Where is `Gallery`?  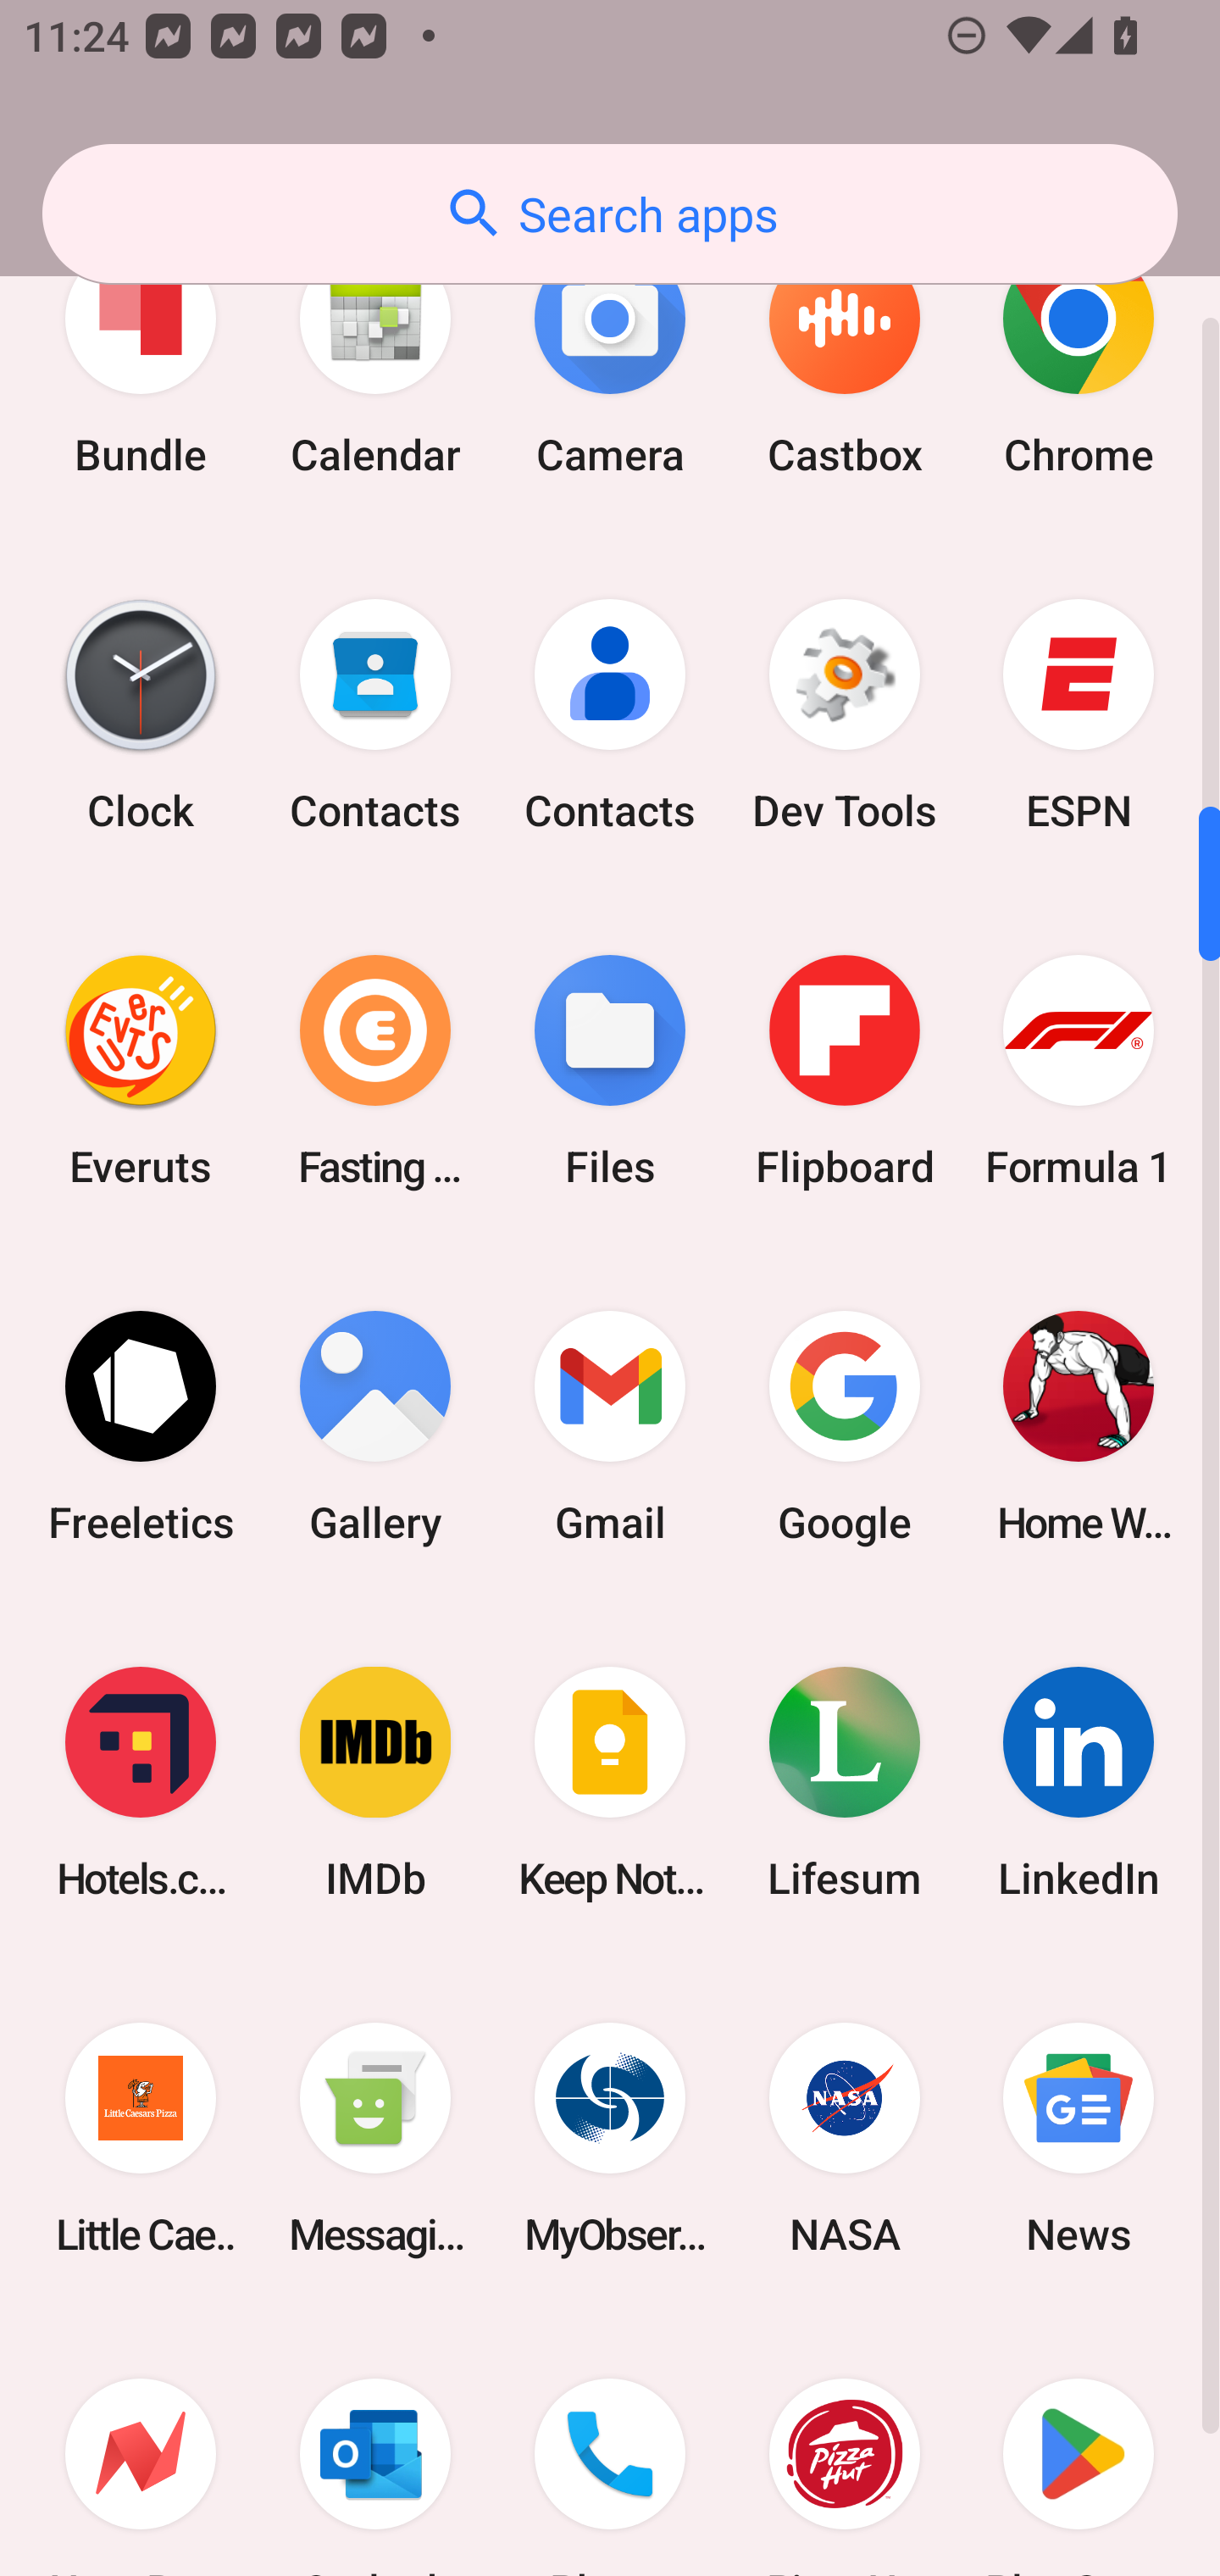
Gallery is located at coordinates (375, 1427).